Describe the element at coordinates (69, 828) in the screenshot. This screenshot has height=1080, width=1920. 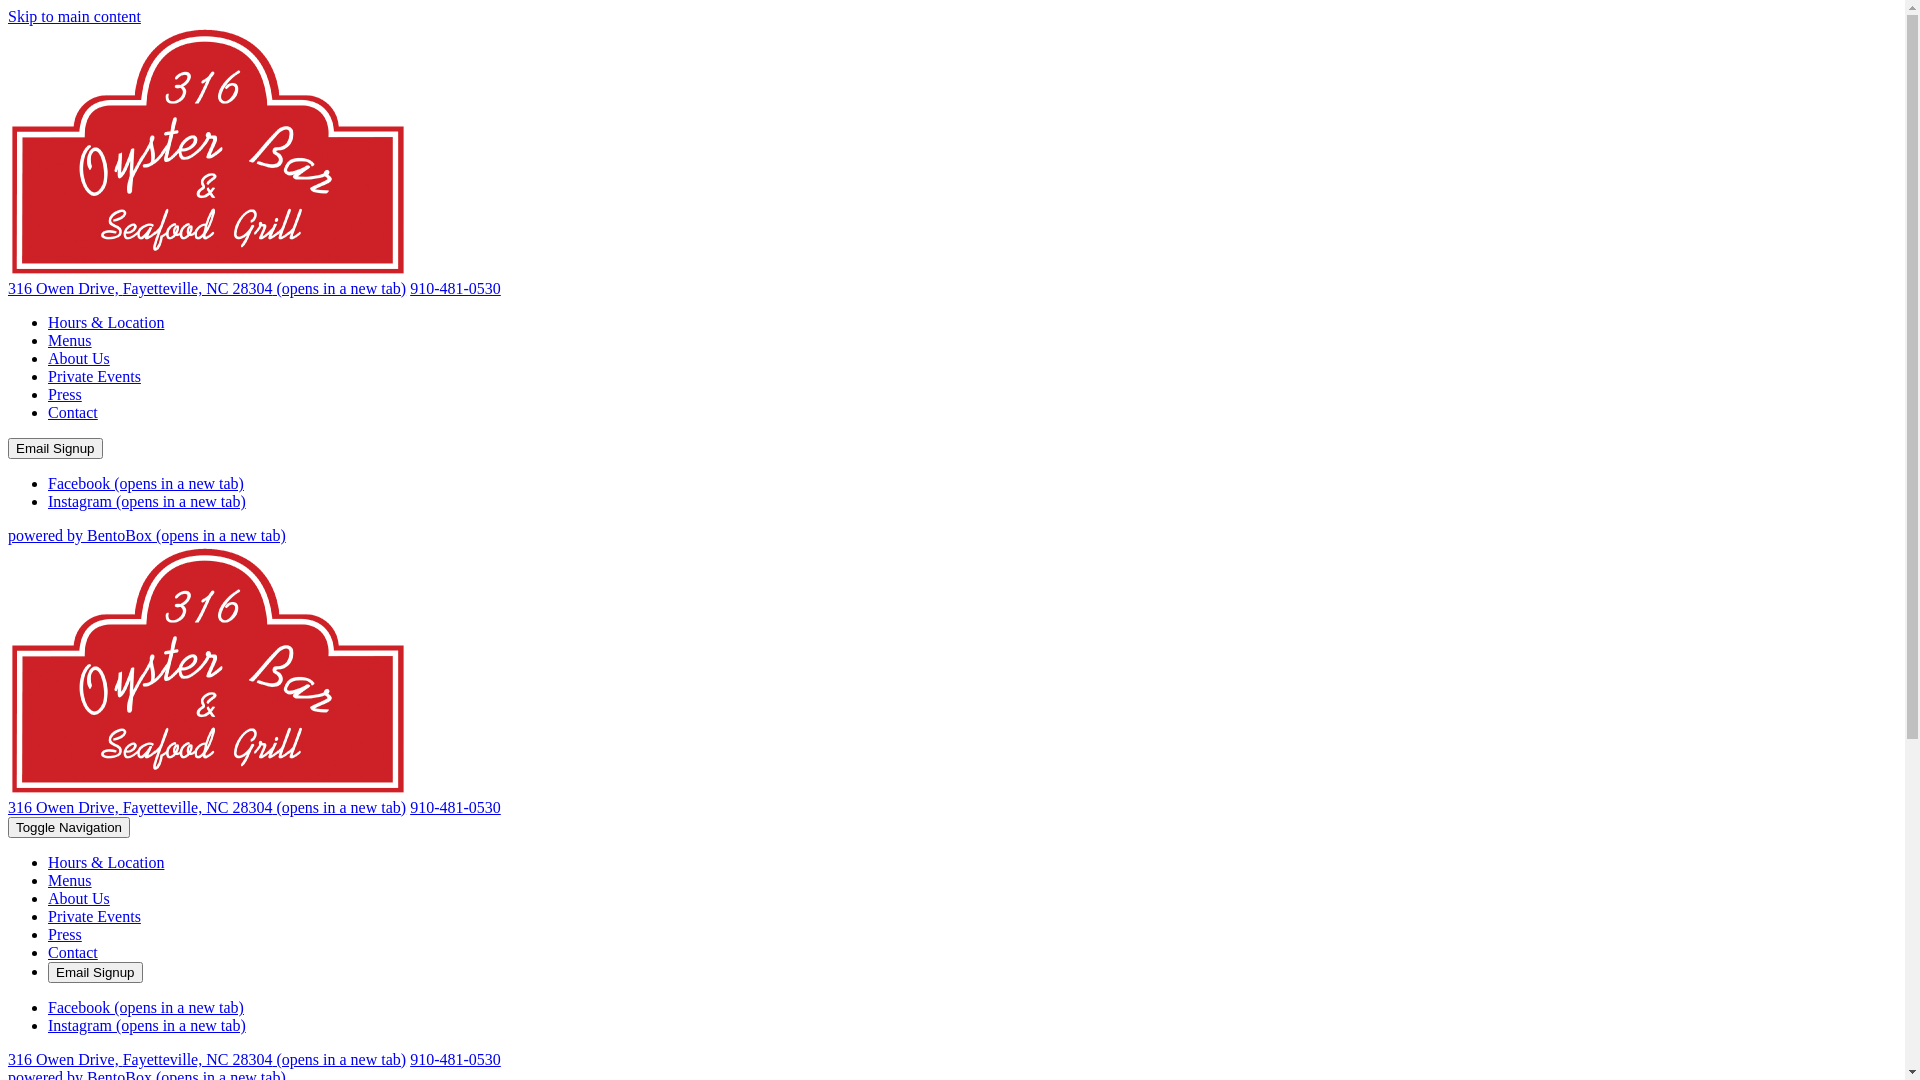
I see `Toggle Navigation` at that location.